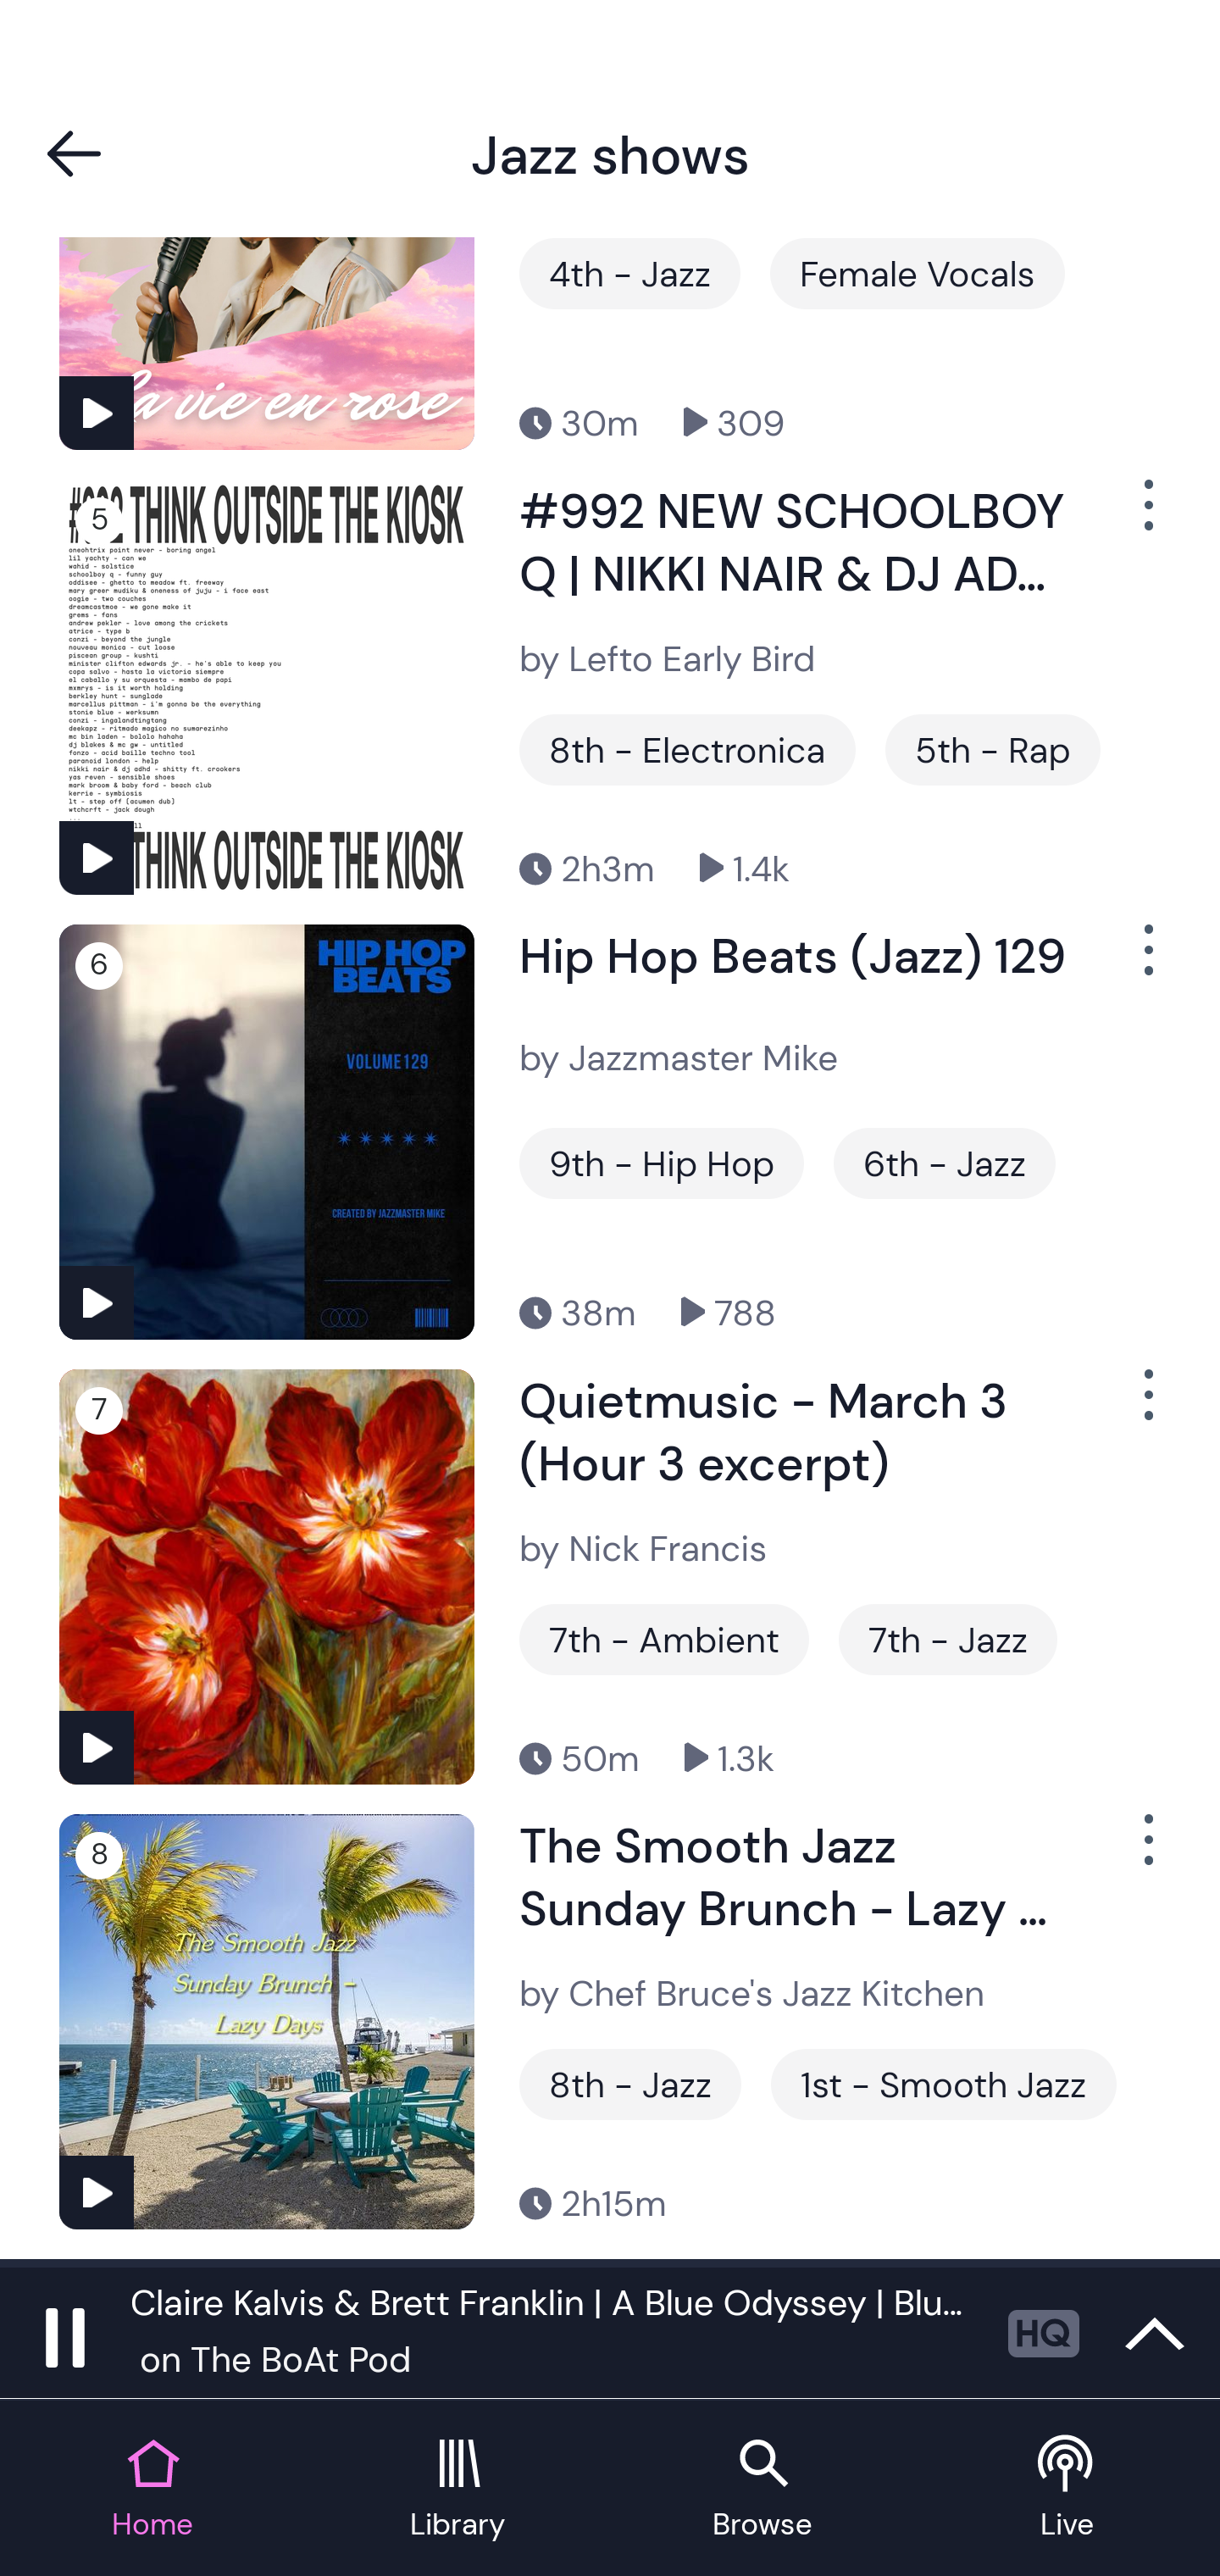 The image size is (1220, 2576). I want to click on 1st - Smooth Jazz, so click(944, 2083).